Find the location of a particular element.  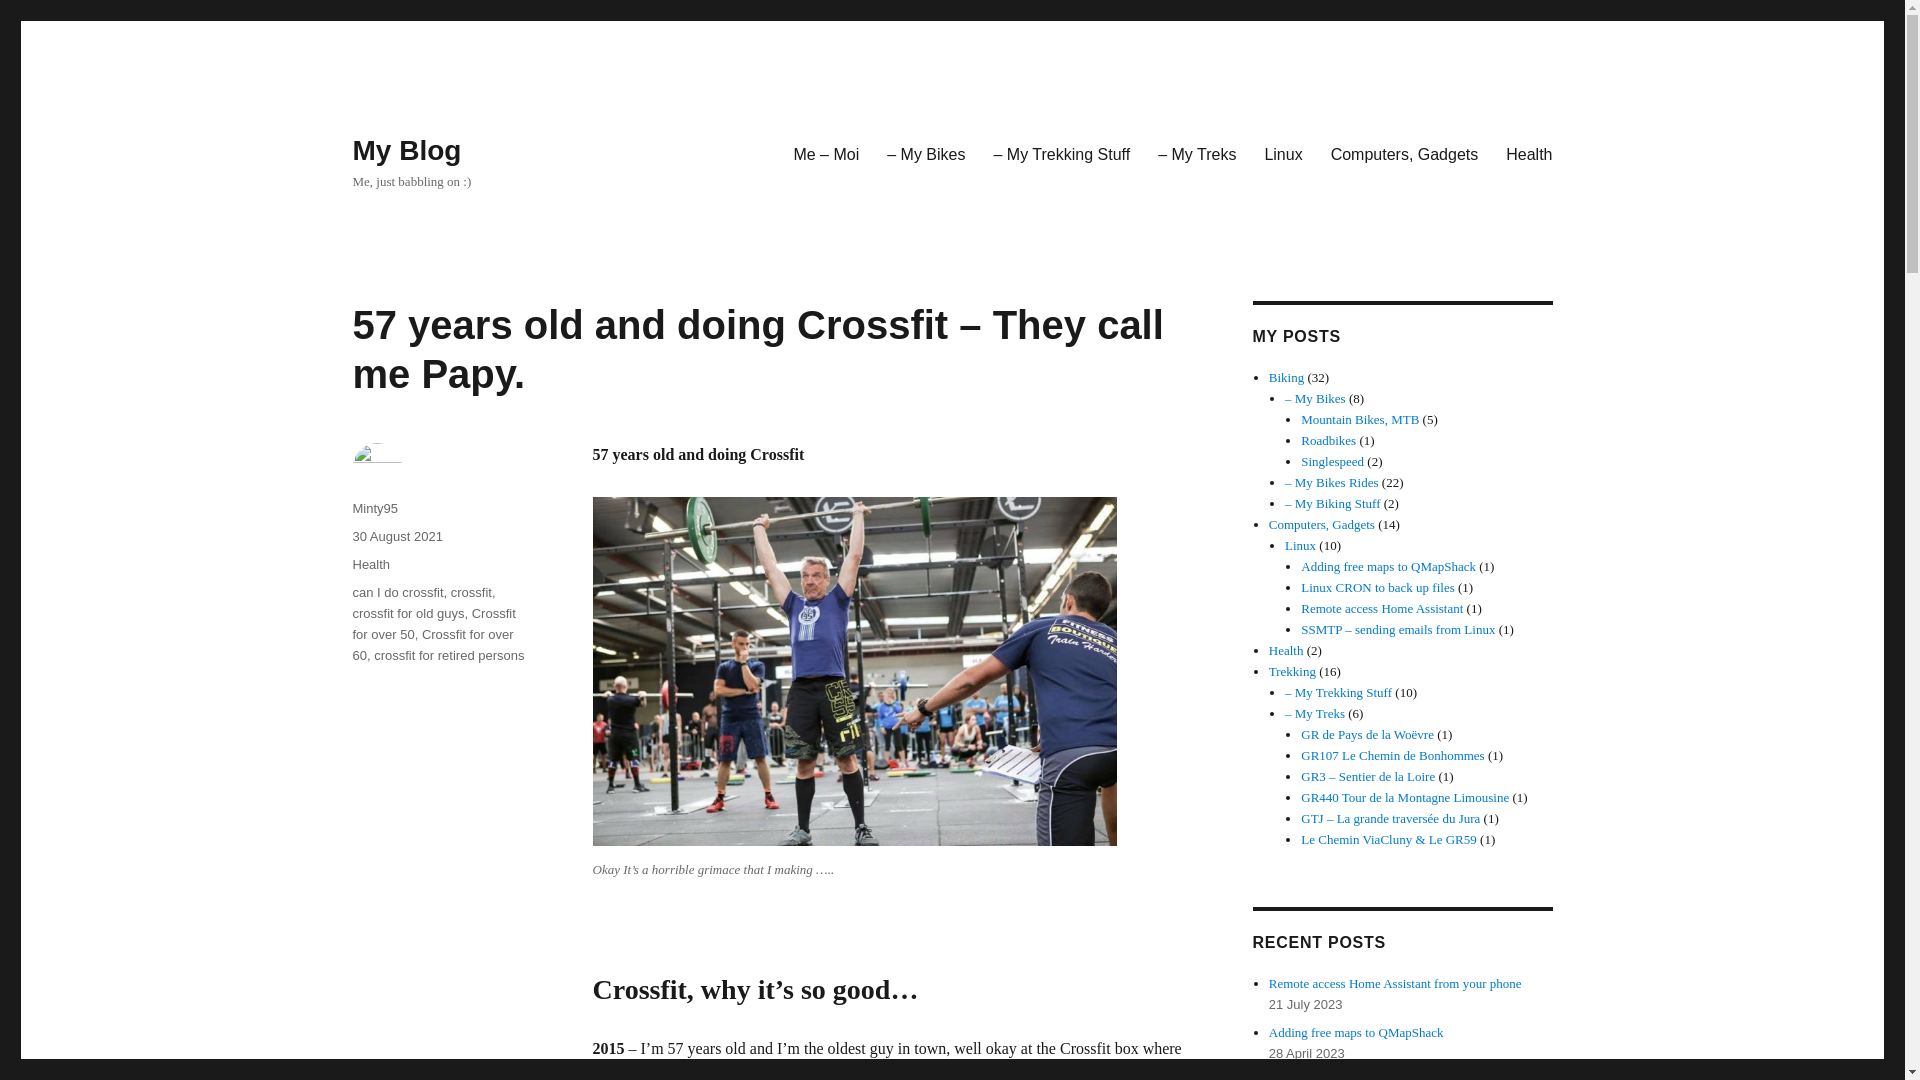

Biking is located at coordinates (1286, 377).